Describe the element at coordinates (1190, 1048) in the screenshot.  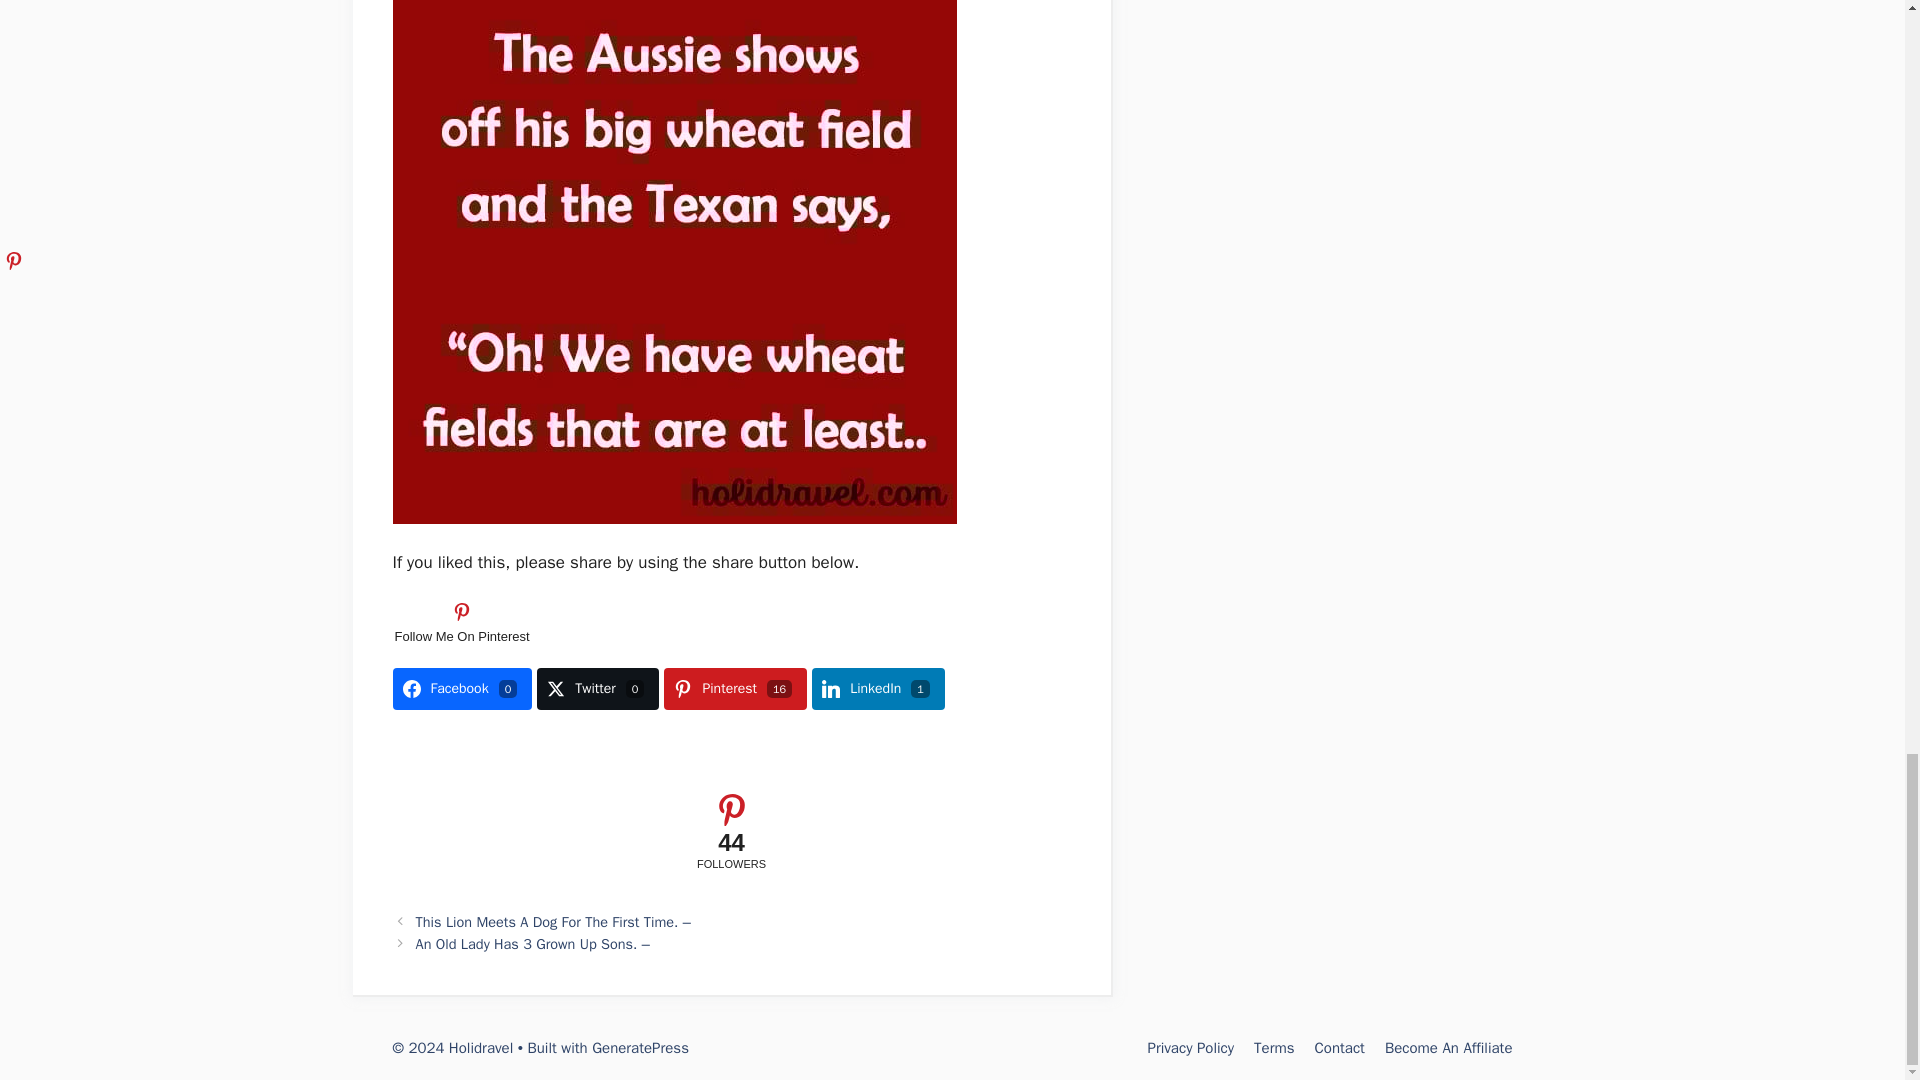
I see `Privacy Policy` at that location.